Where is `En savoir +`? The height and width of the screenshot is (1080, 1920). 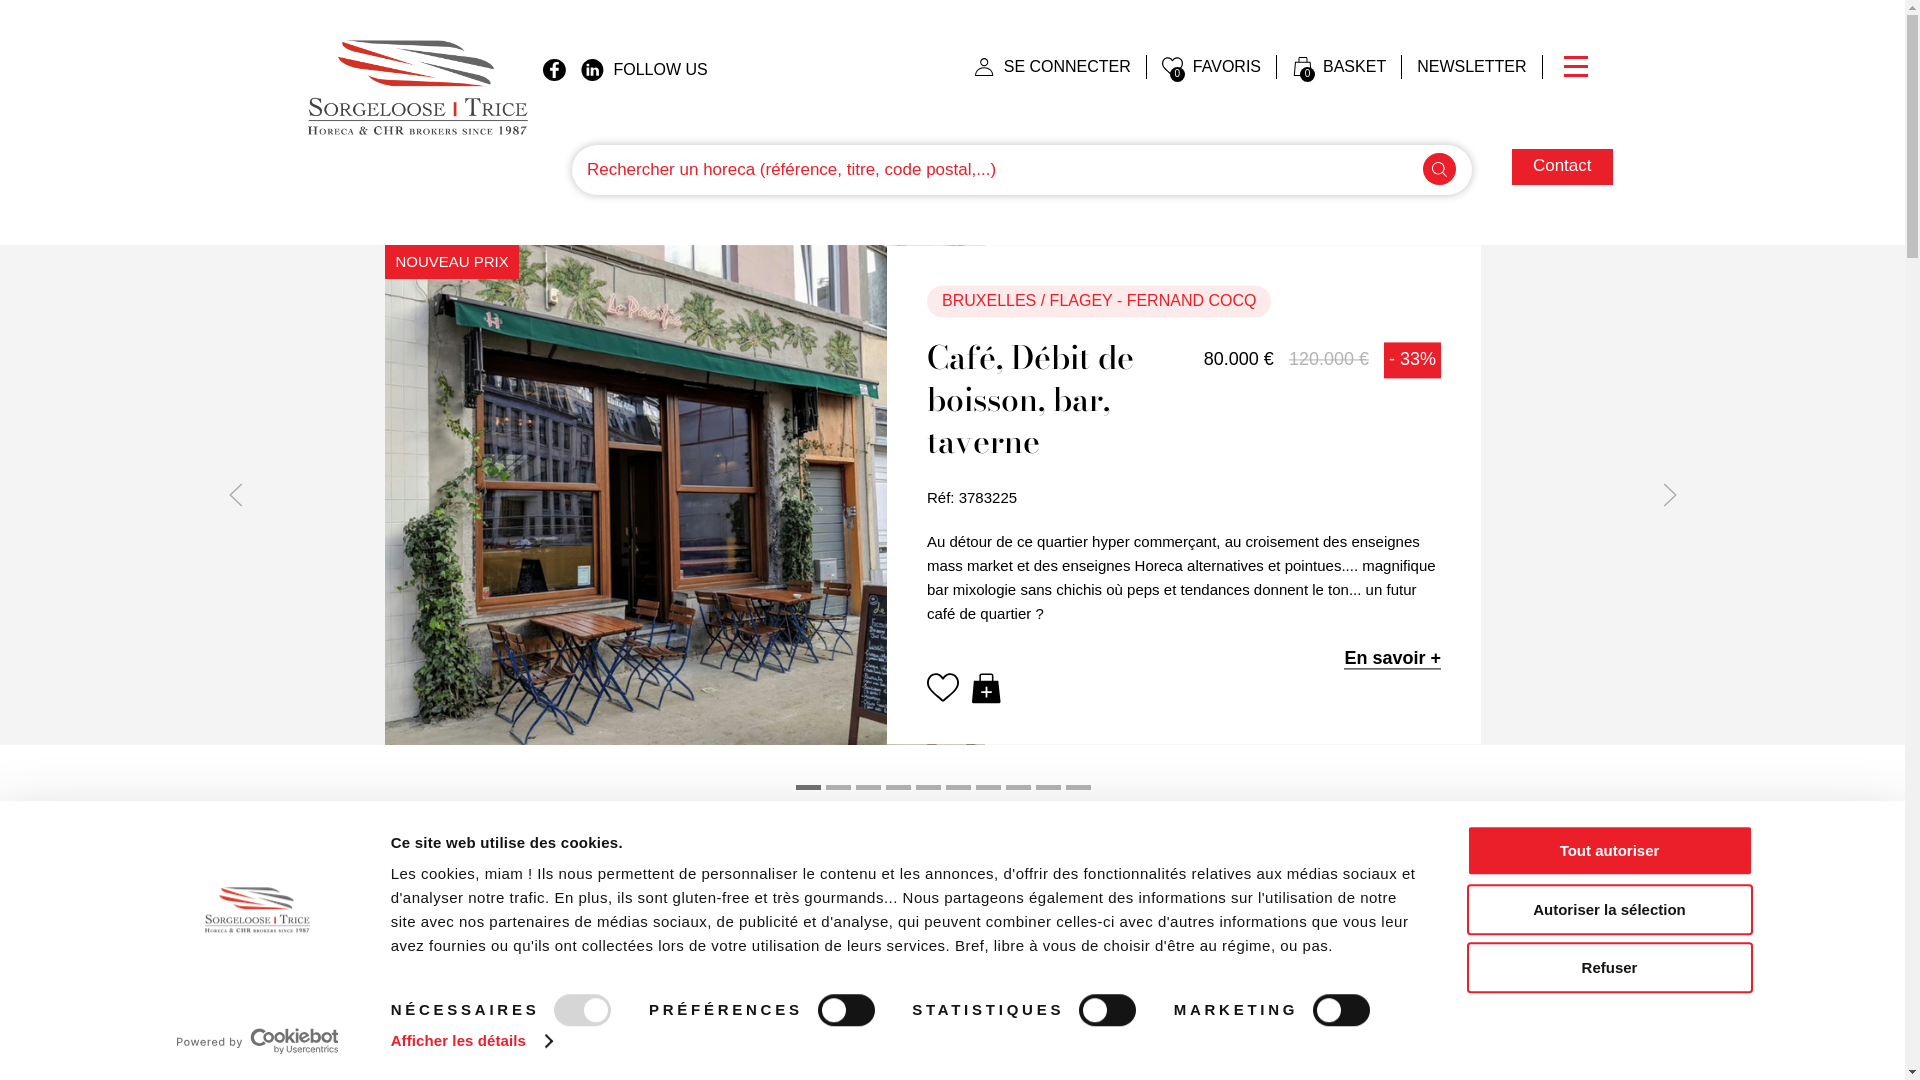
En savoir + is located at coordinates (1392, 660).